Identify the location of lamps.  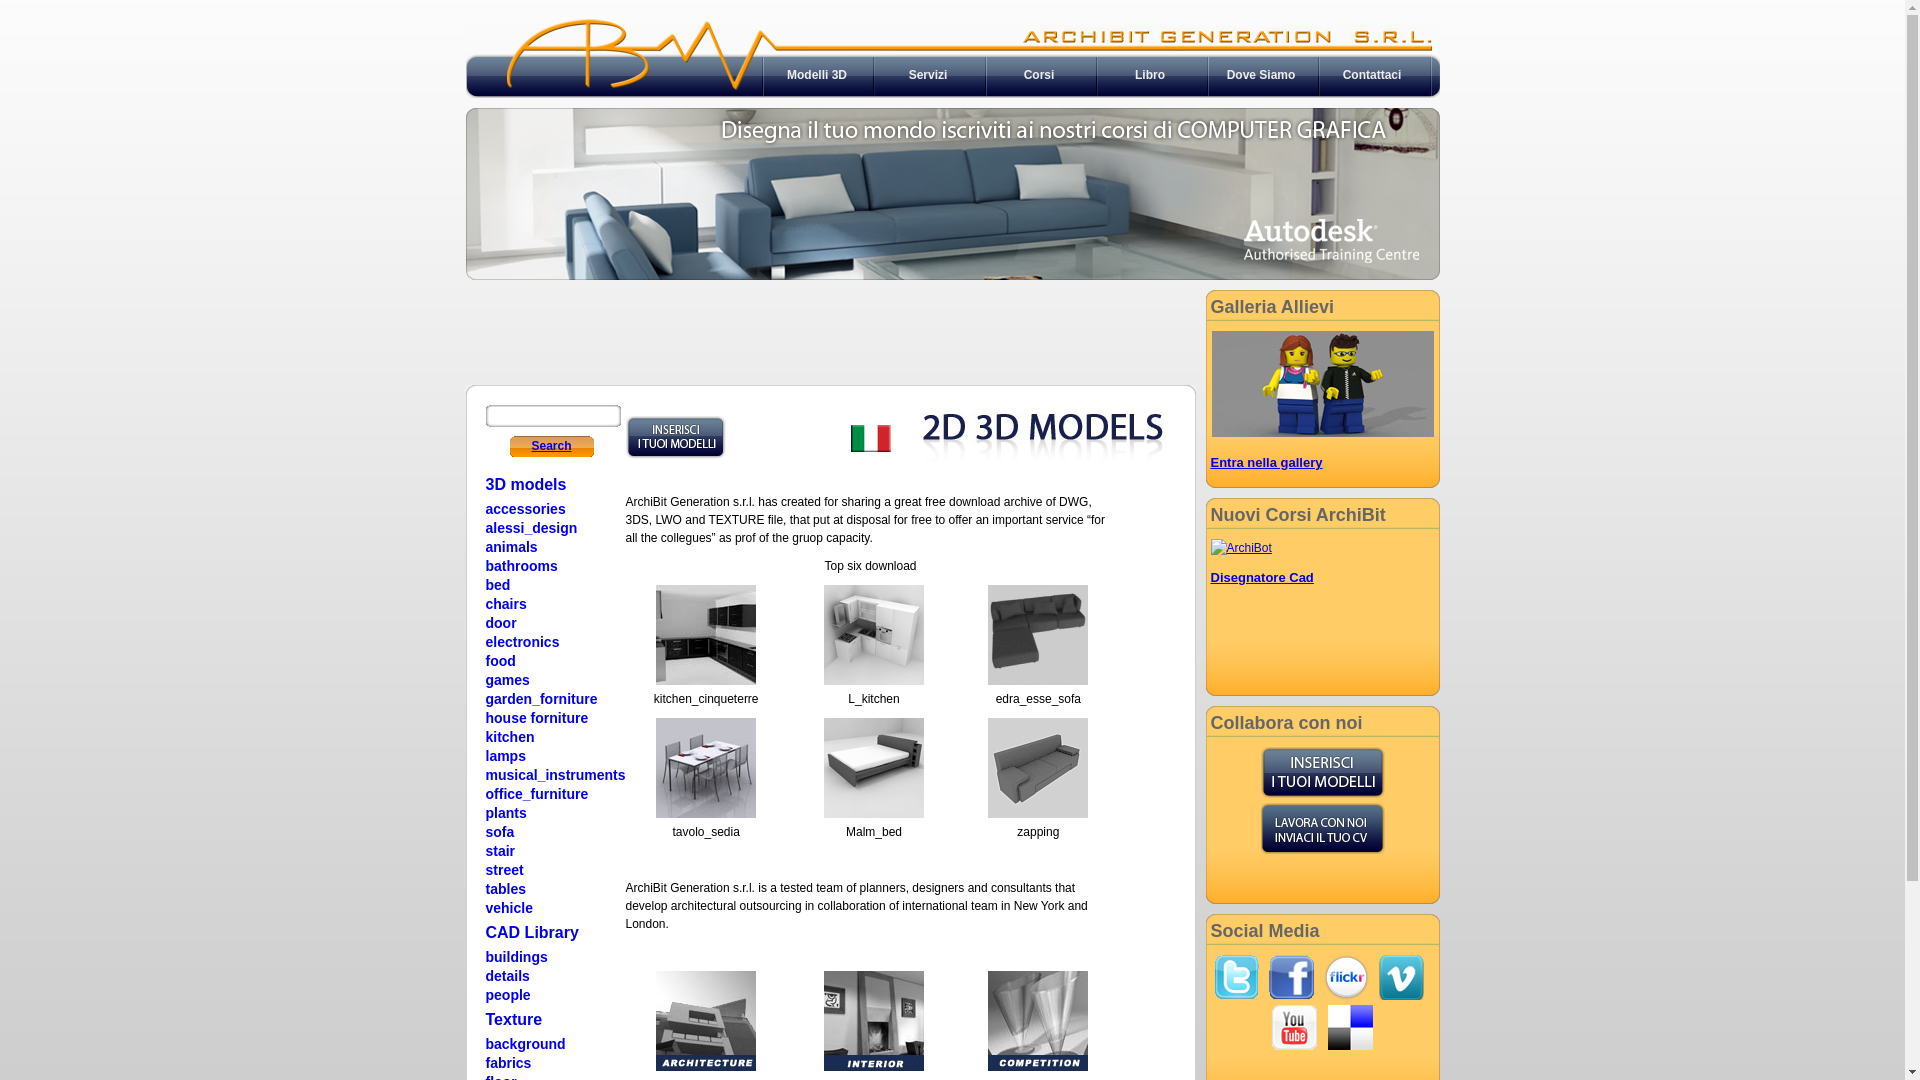
(506, 756).